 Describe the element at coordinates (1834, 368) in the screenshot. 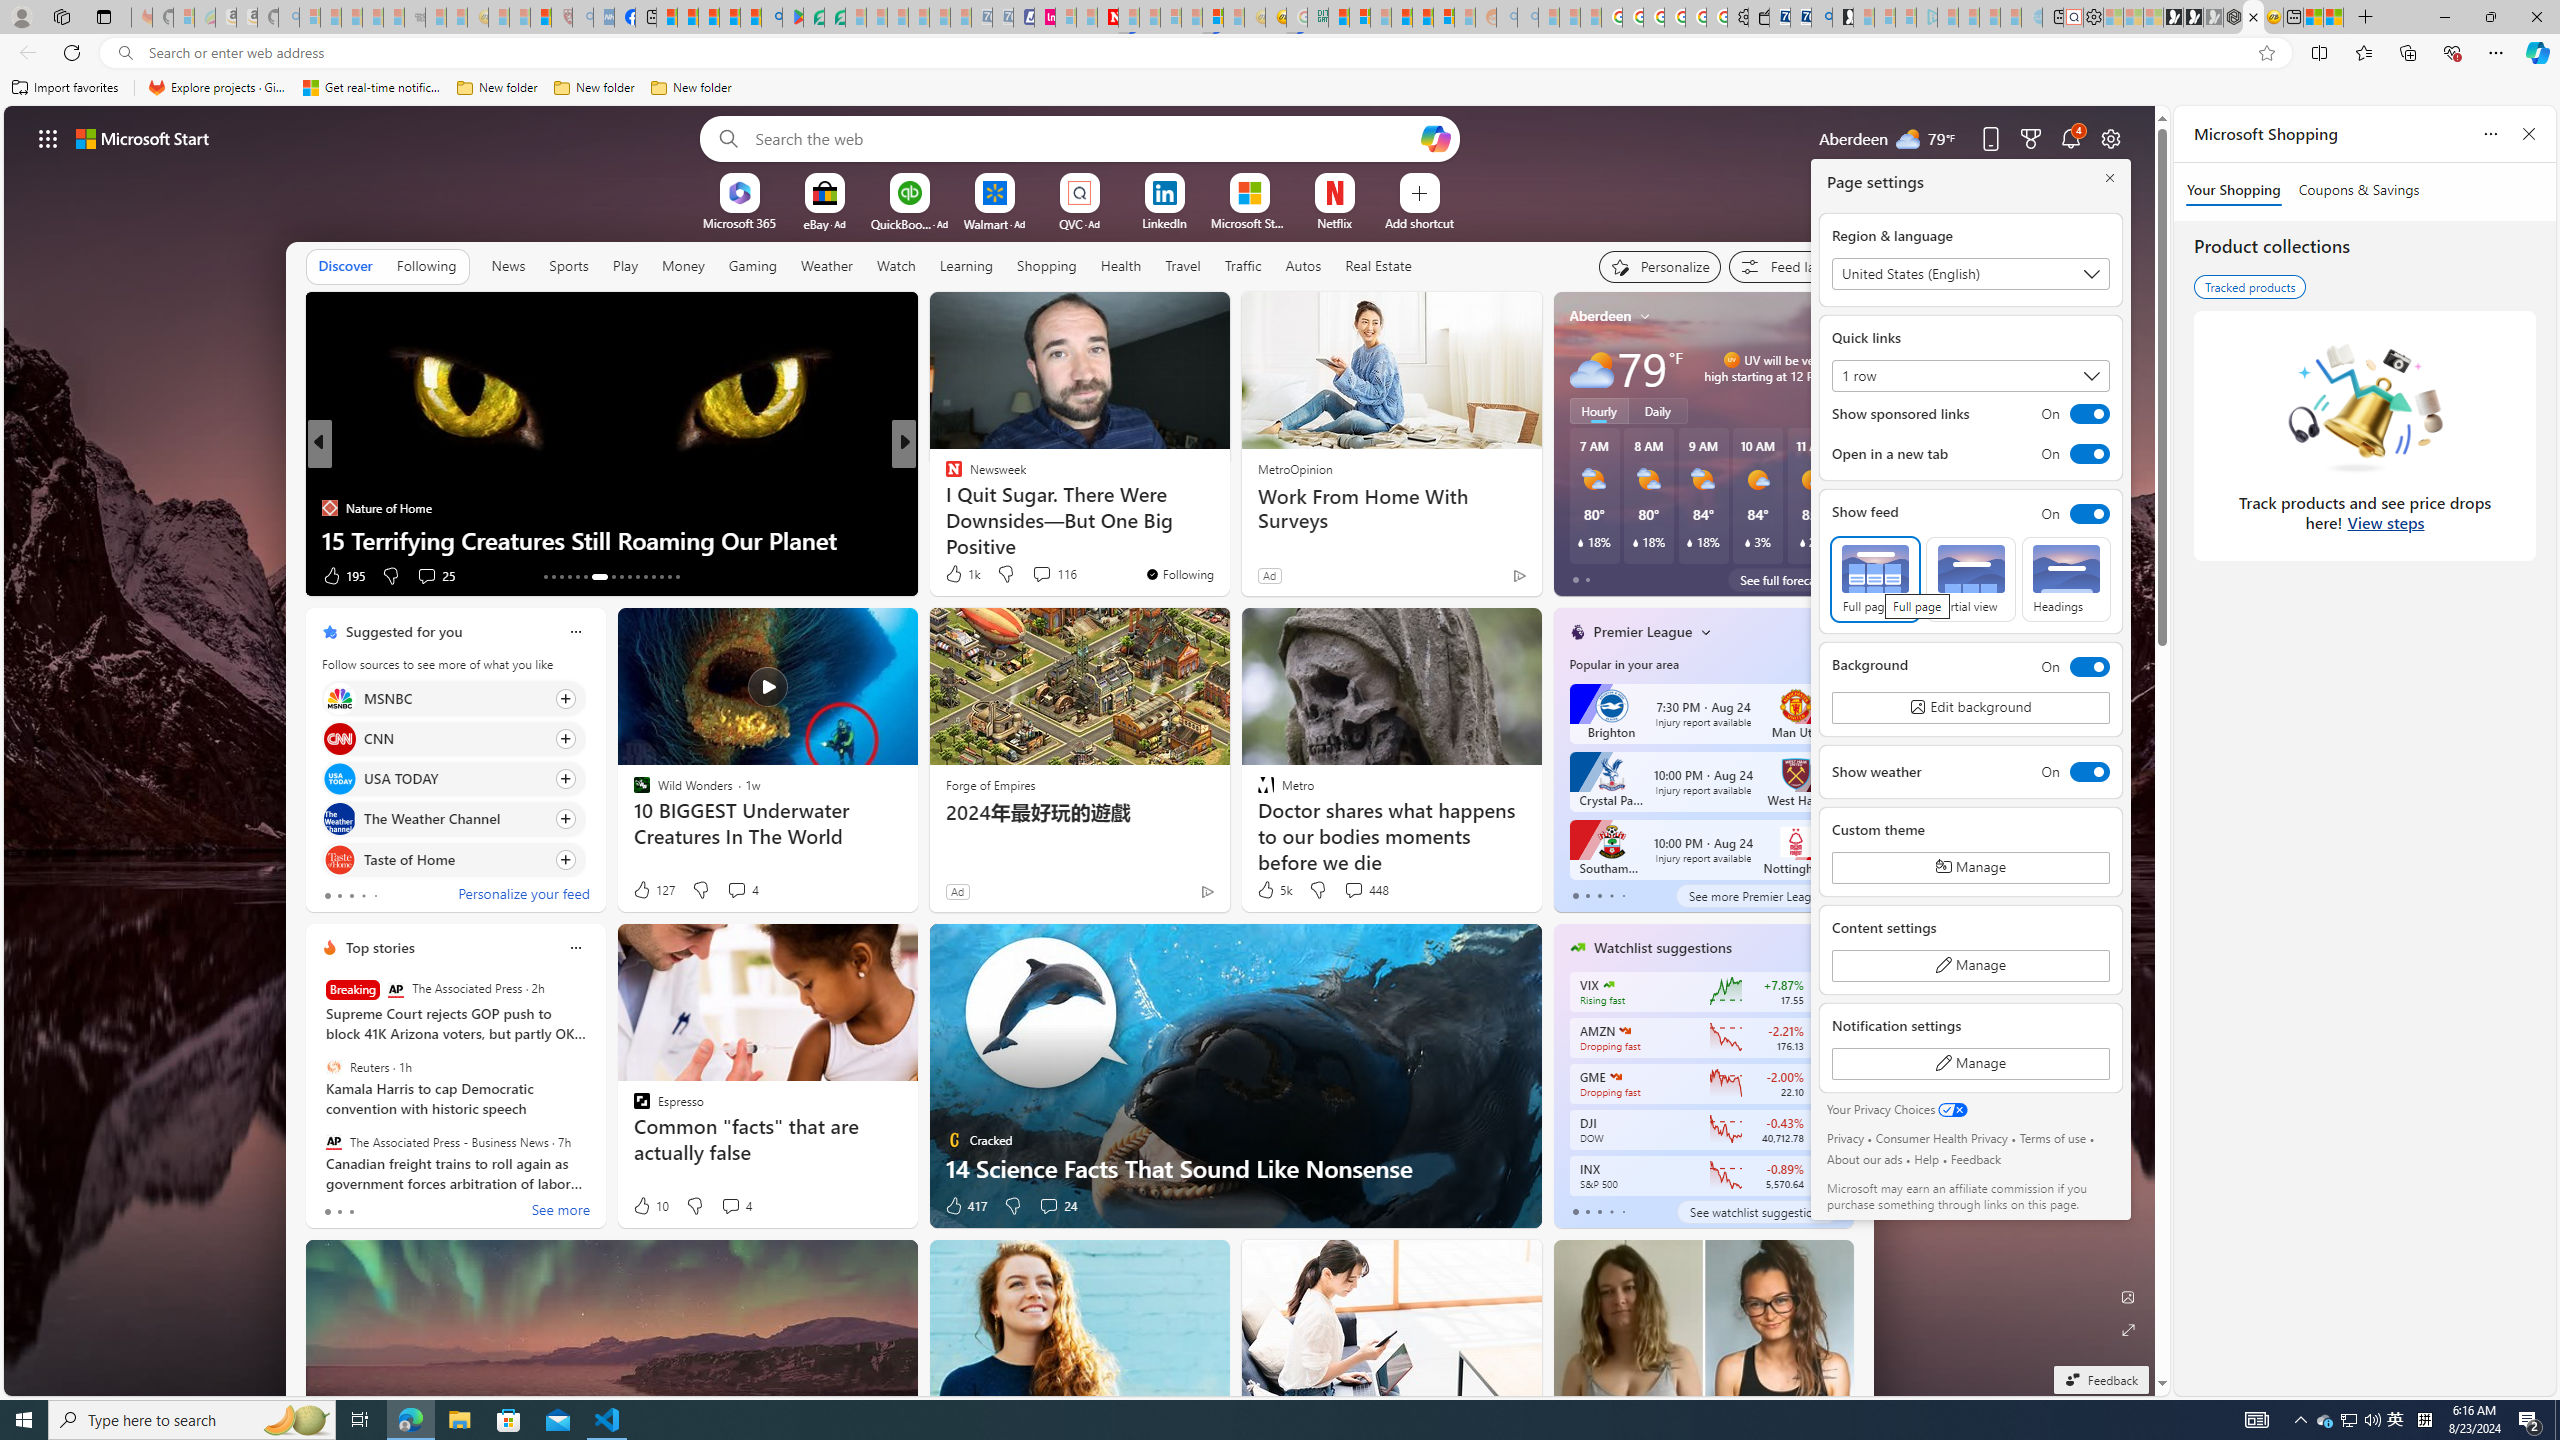

I see `Class: weather-arrow-glyph` at that location.